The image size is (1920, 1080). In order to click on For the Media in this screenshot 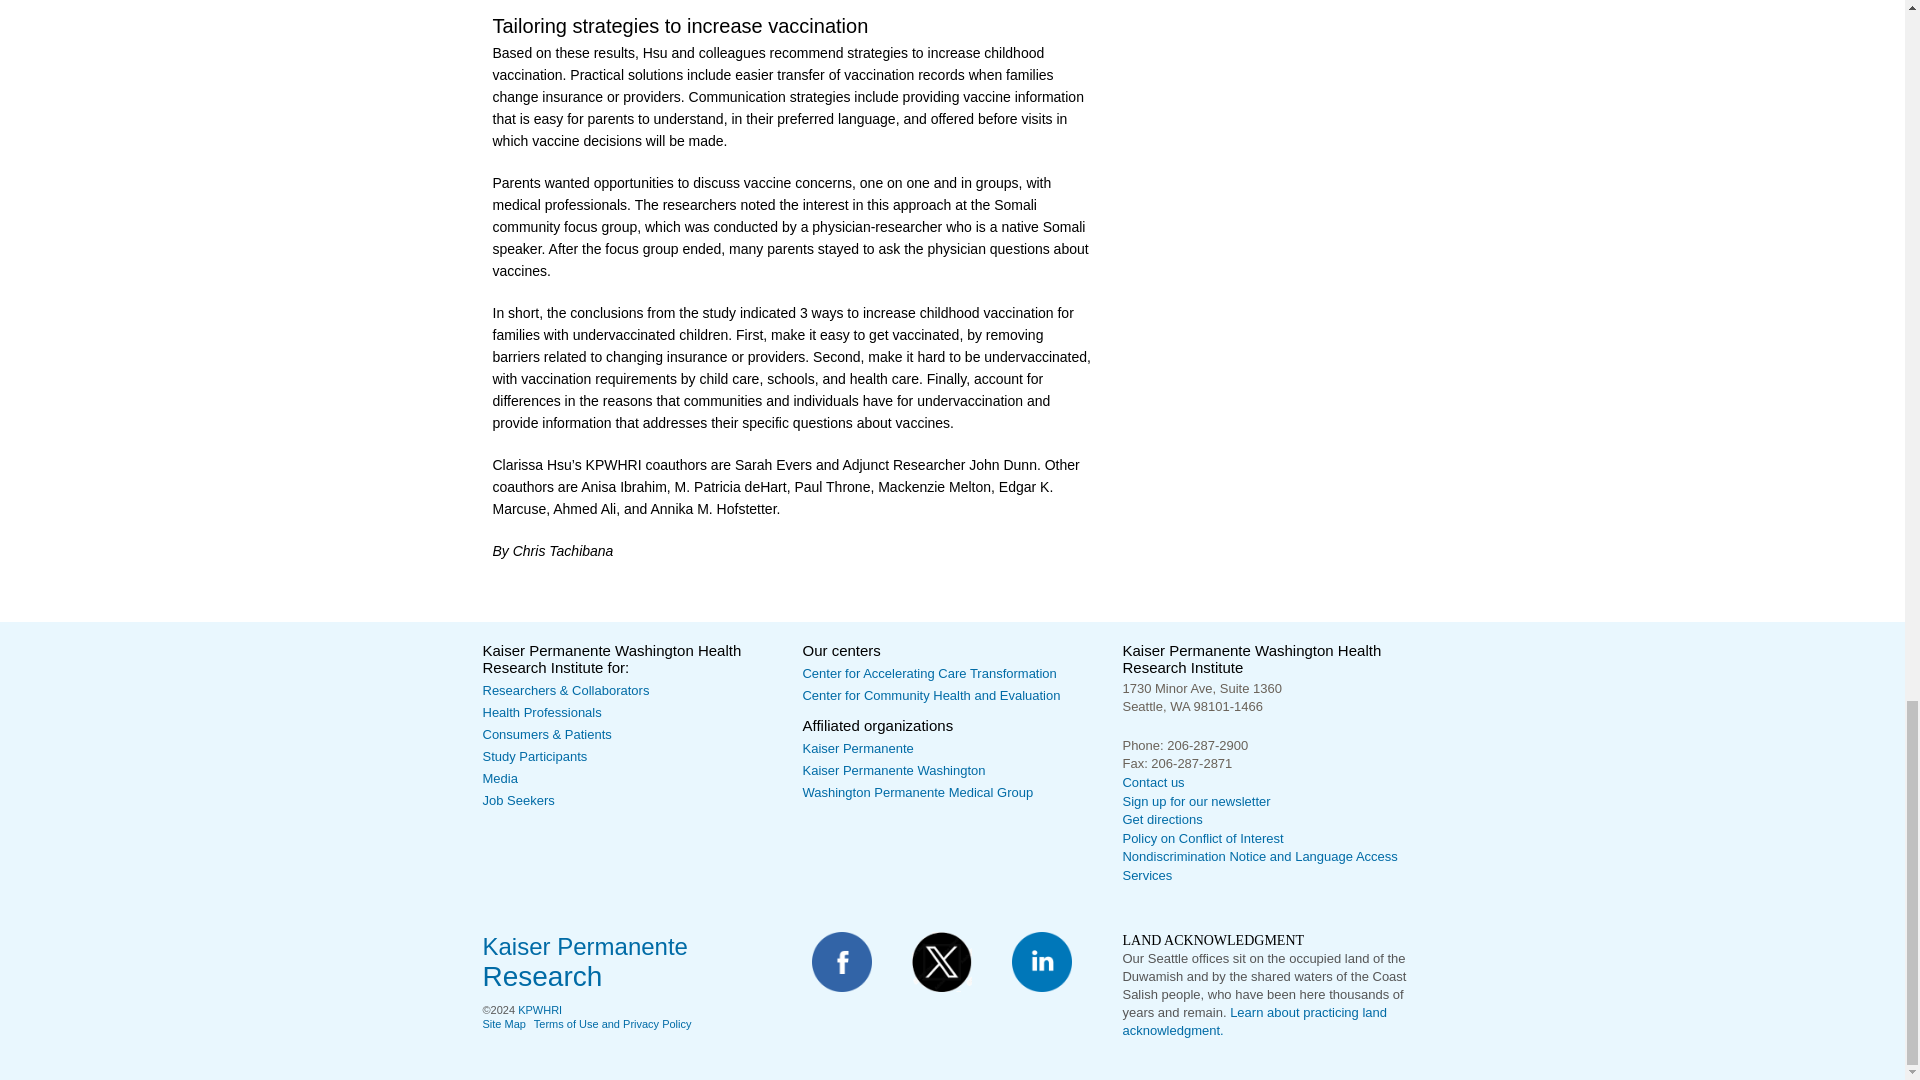, I will do `click(498, 778)`.